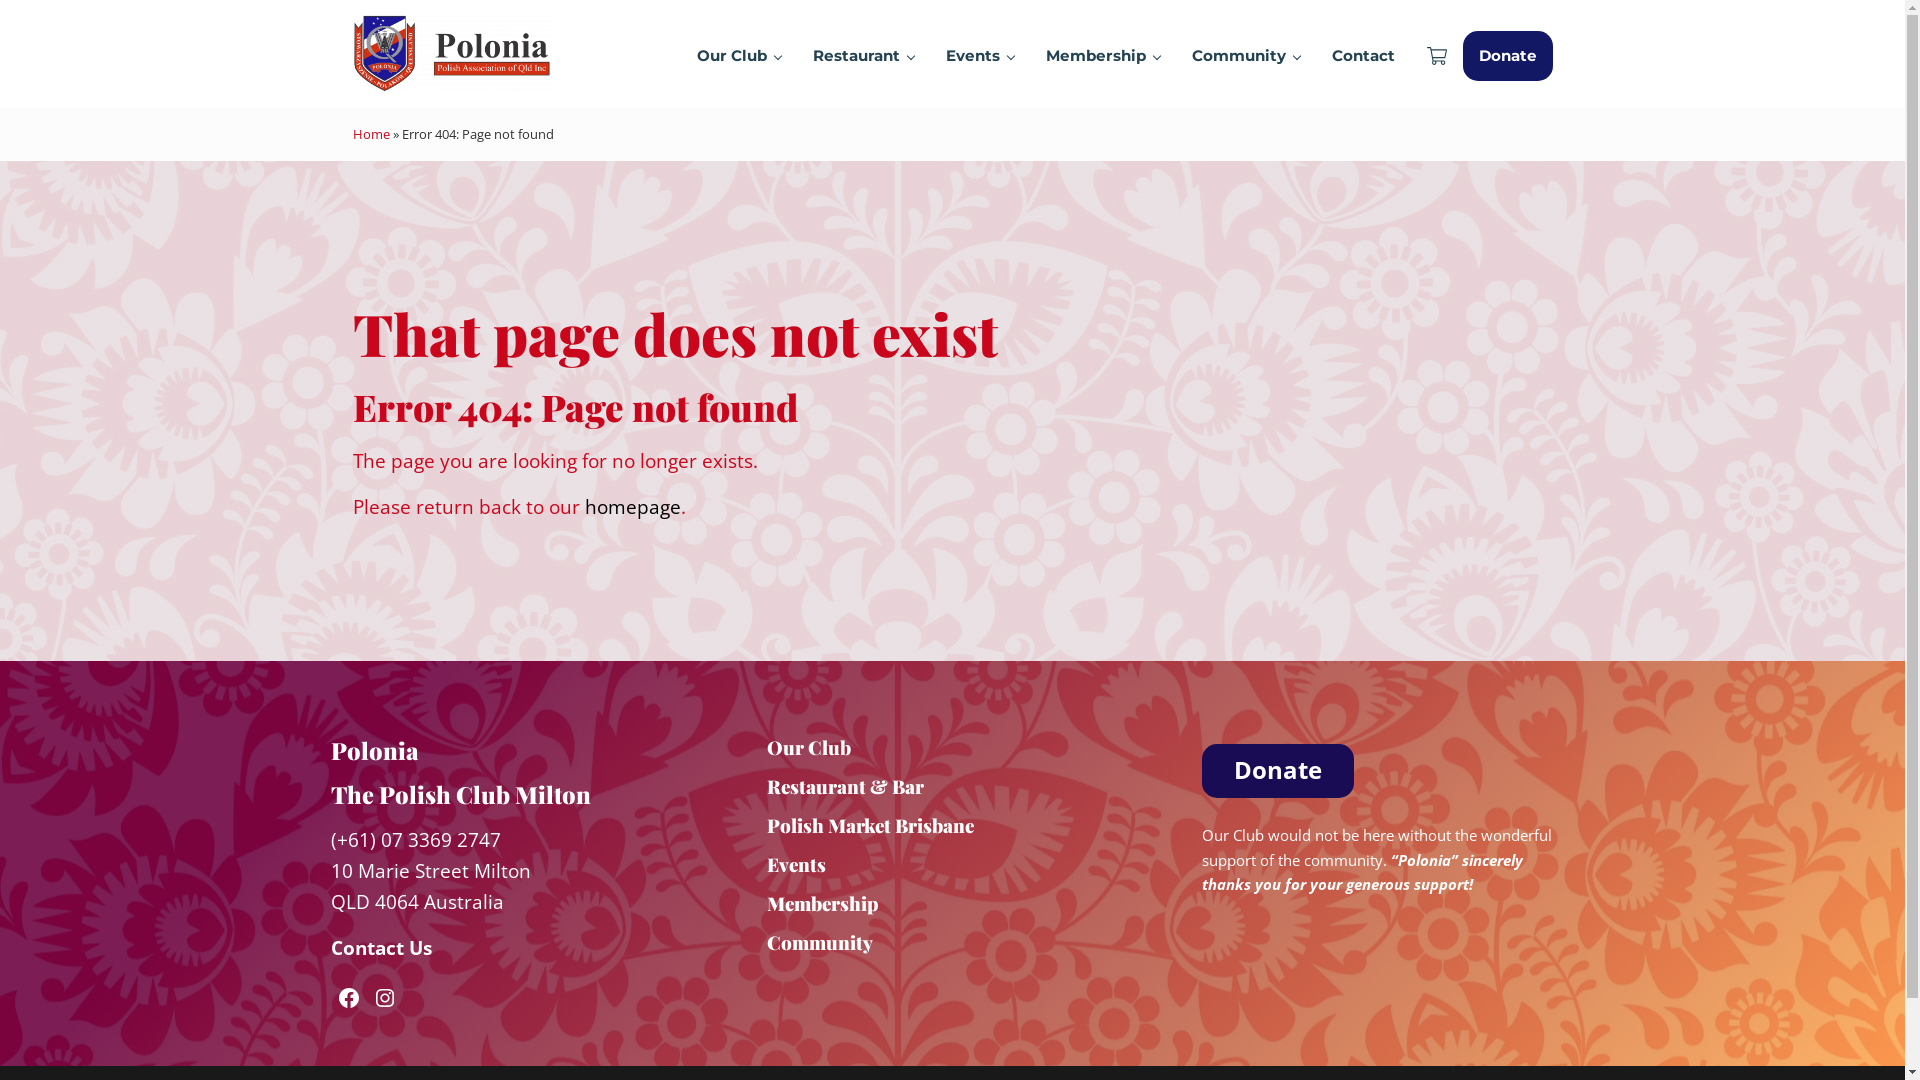 This screenshot has width=1920, height=1080. I want to click on homepage, so click(632, 507).